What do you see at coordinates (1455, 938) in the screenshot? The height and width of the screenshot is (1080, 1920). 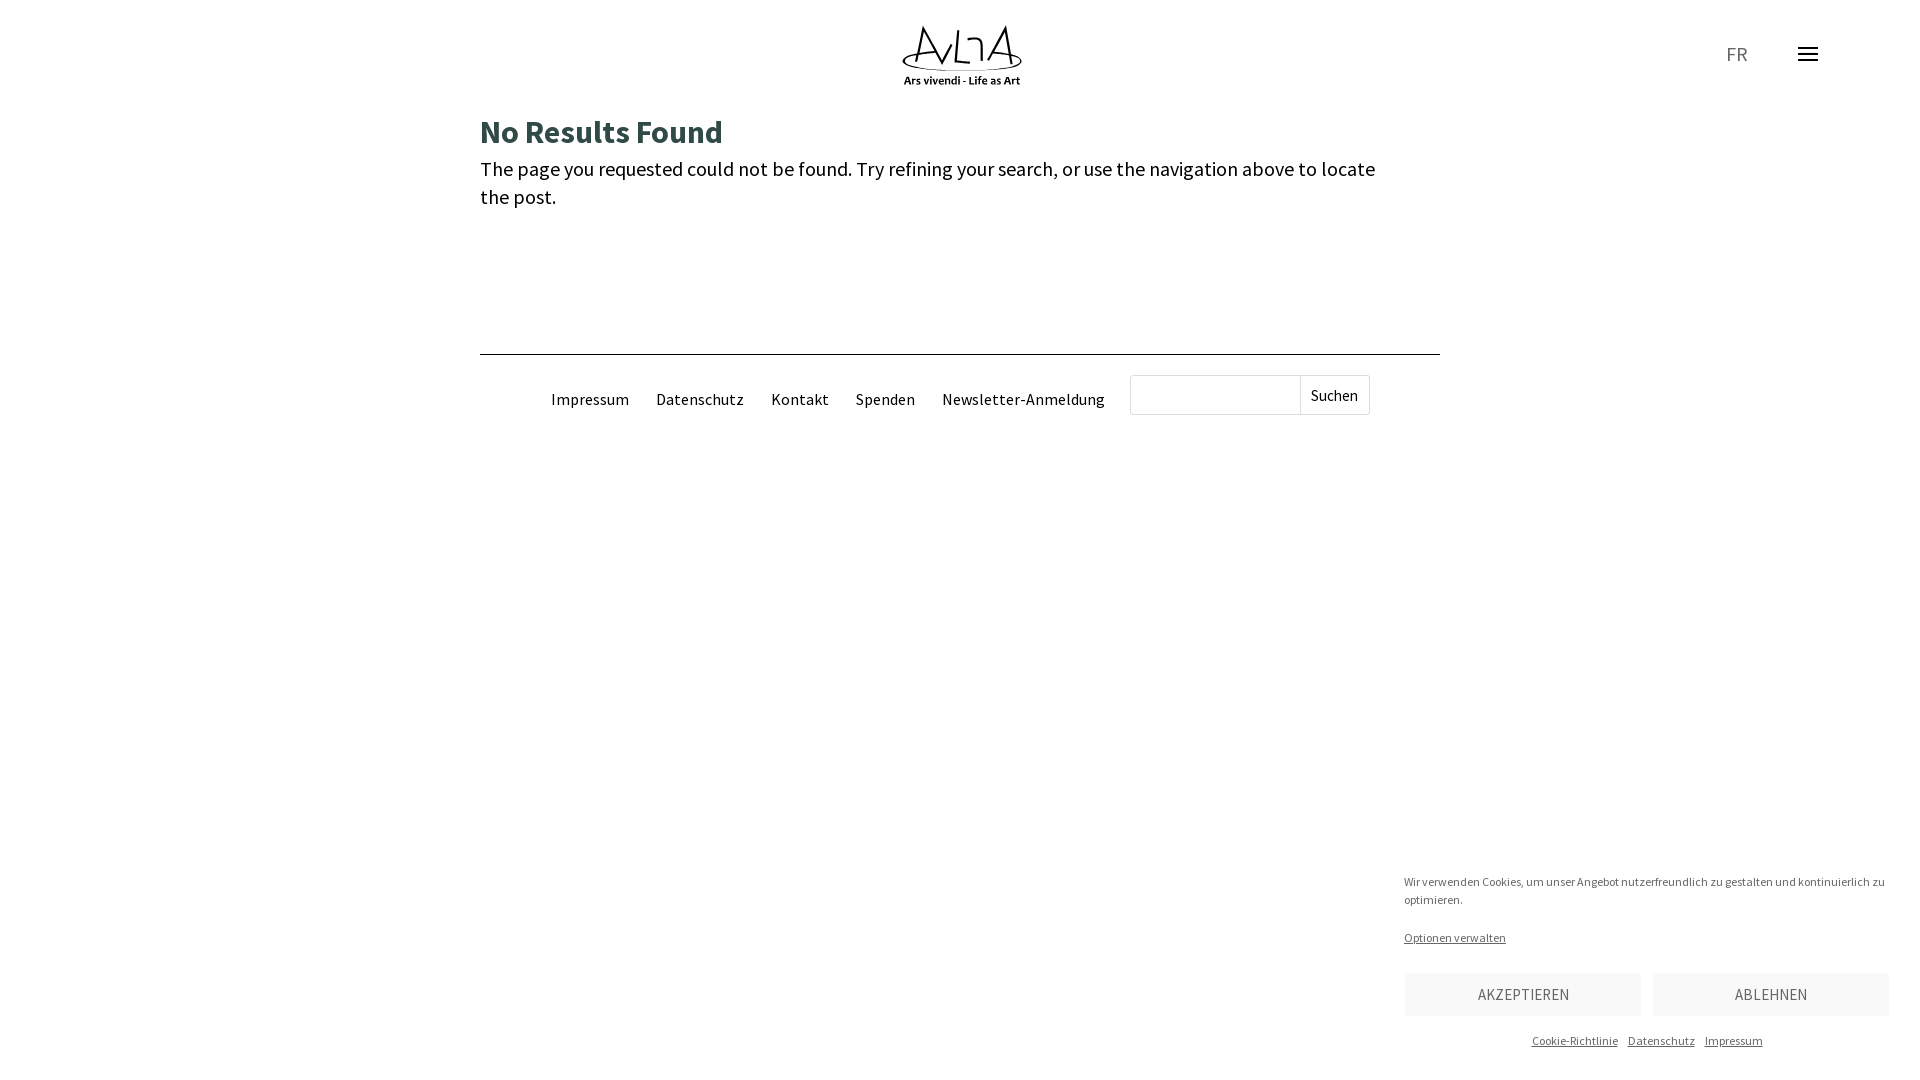 I see `Optionen verwalten` at bounding box center [1455, 938].